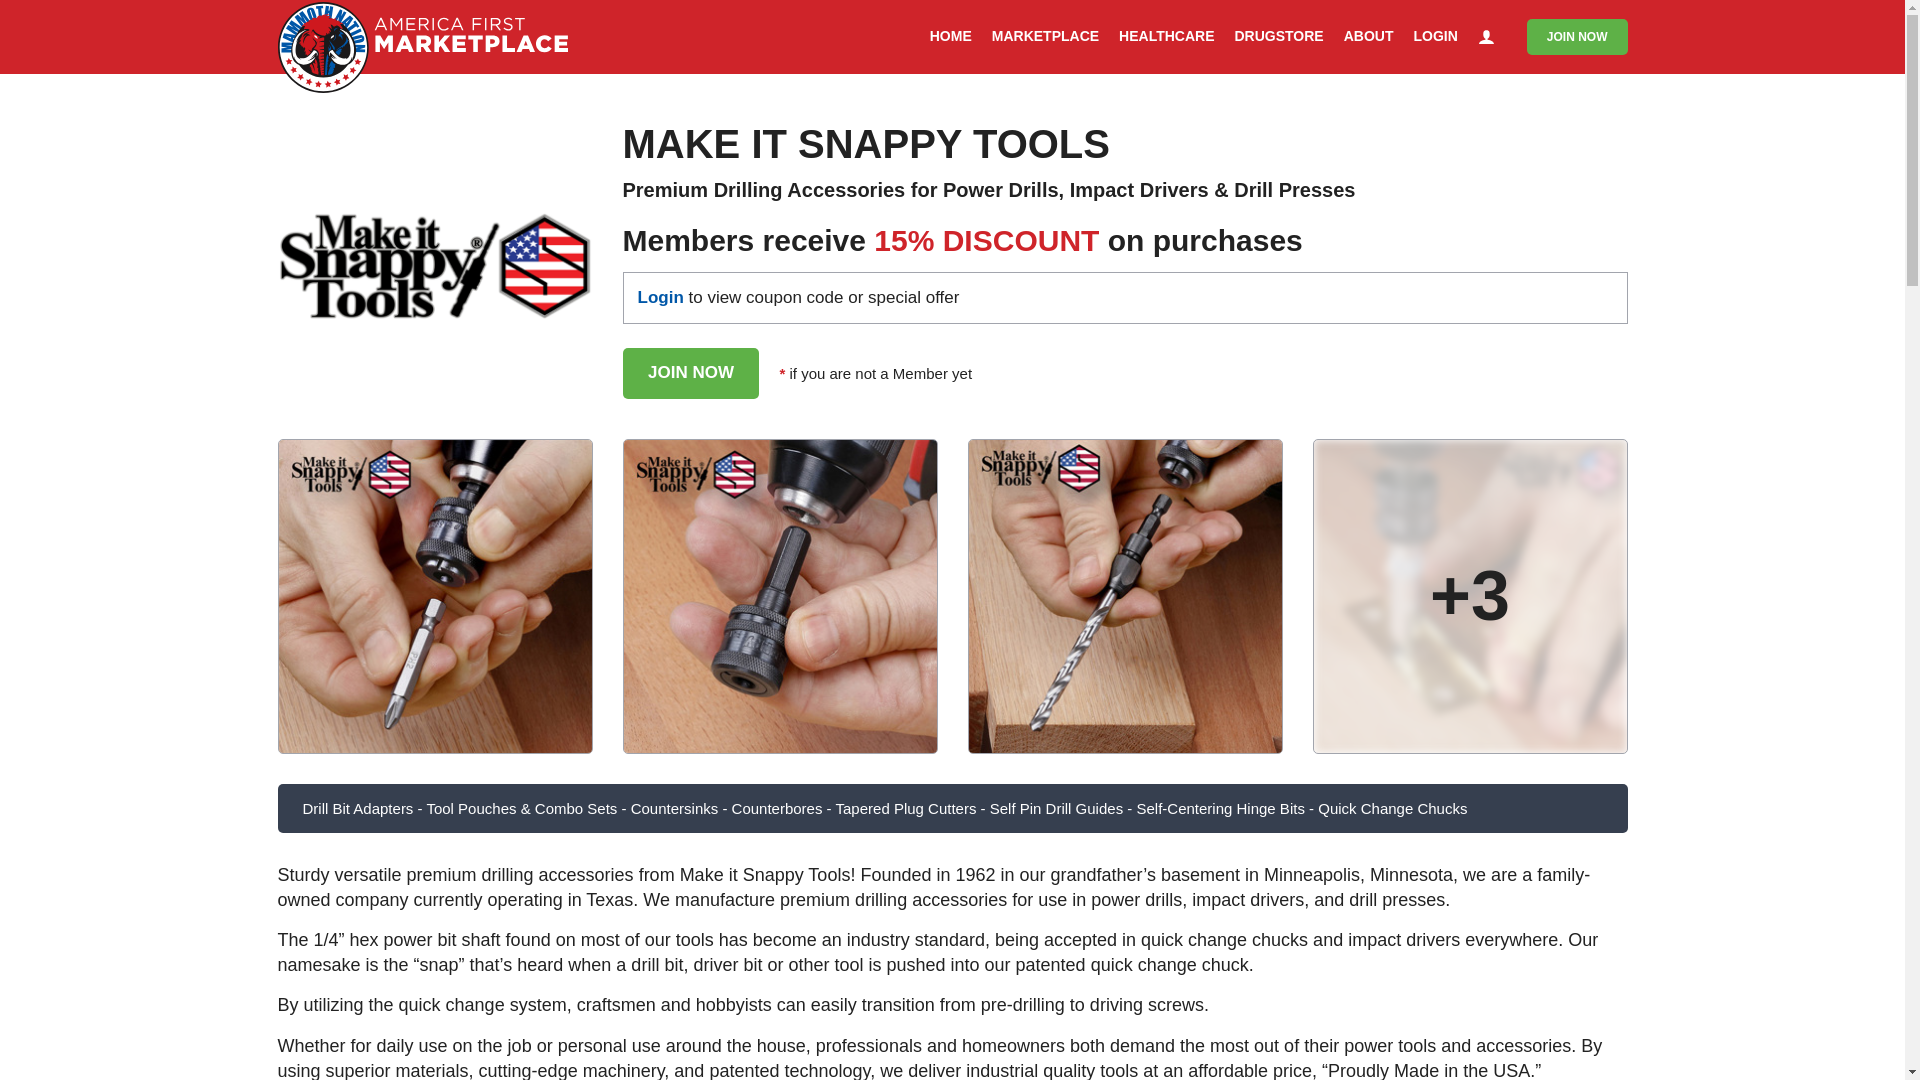 The image size is (1920, 1080). I want to click on JOIN NOW, so click(1577, 37).